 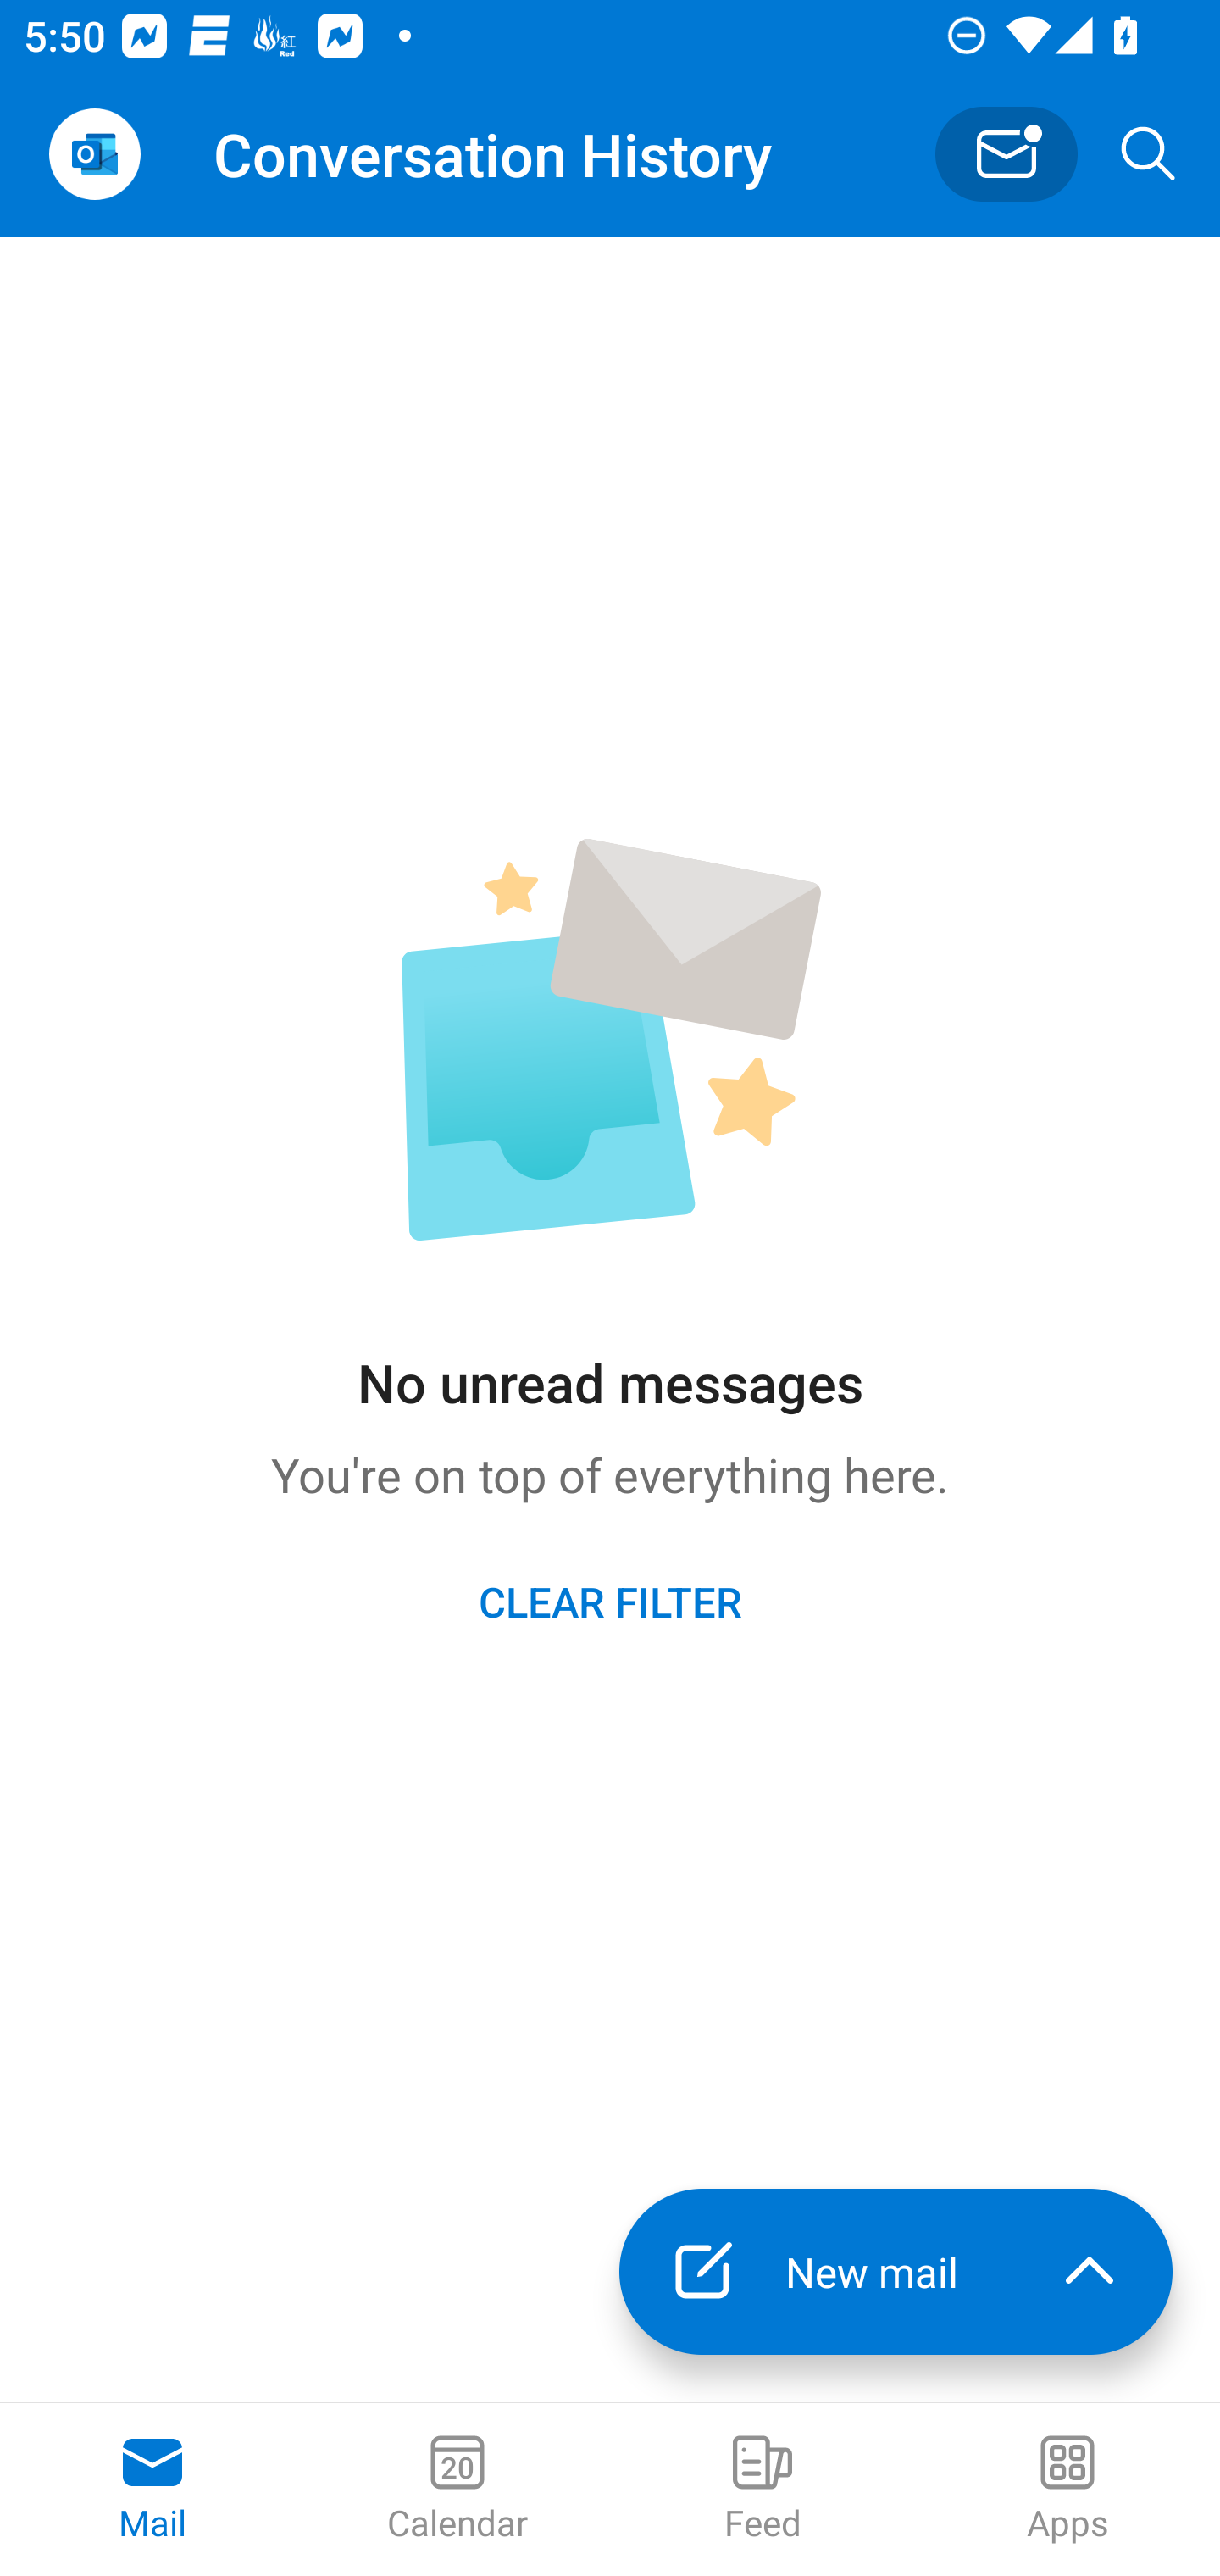 I want to click on launch the extended action menu, so click(x=1090, y=2272).